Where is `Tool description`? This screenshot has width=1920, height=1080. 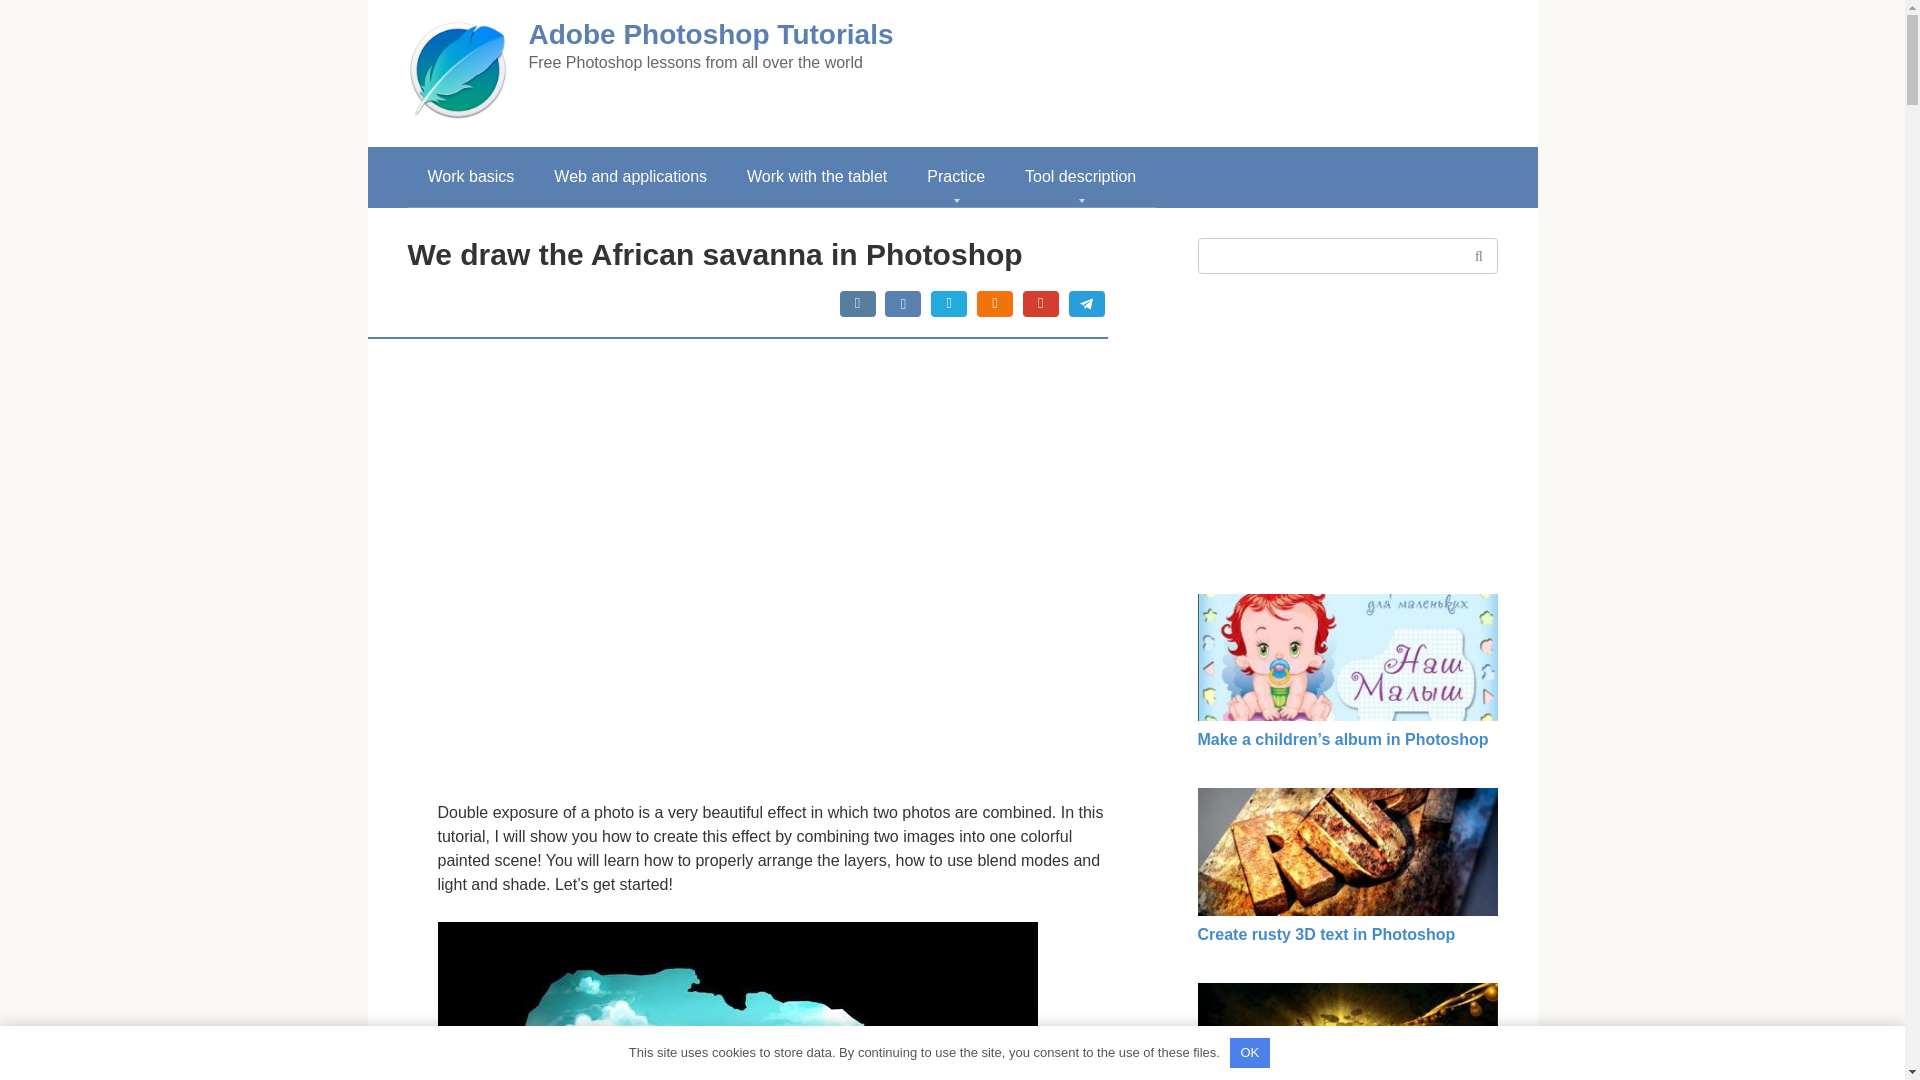
Tool description is located at coordinates (1080, 176).